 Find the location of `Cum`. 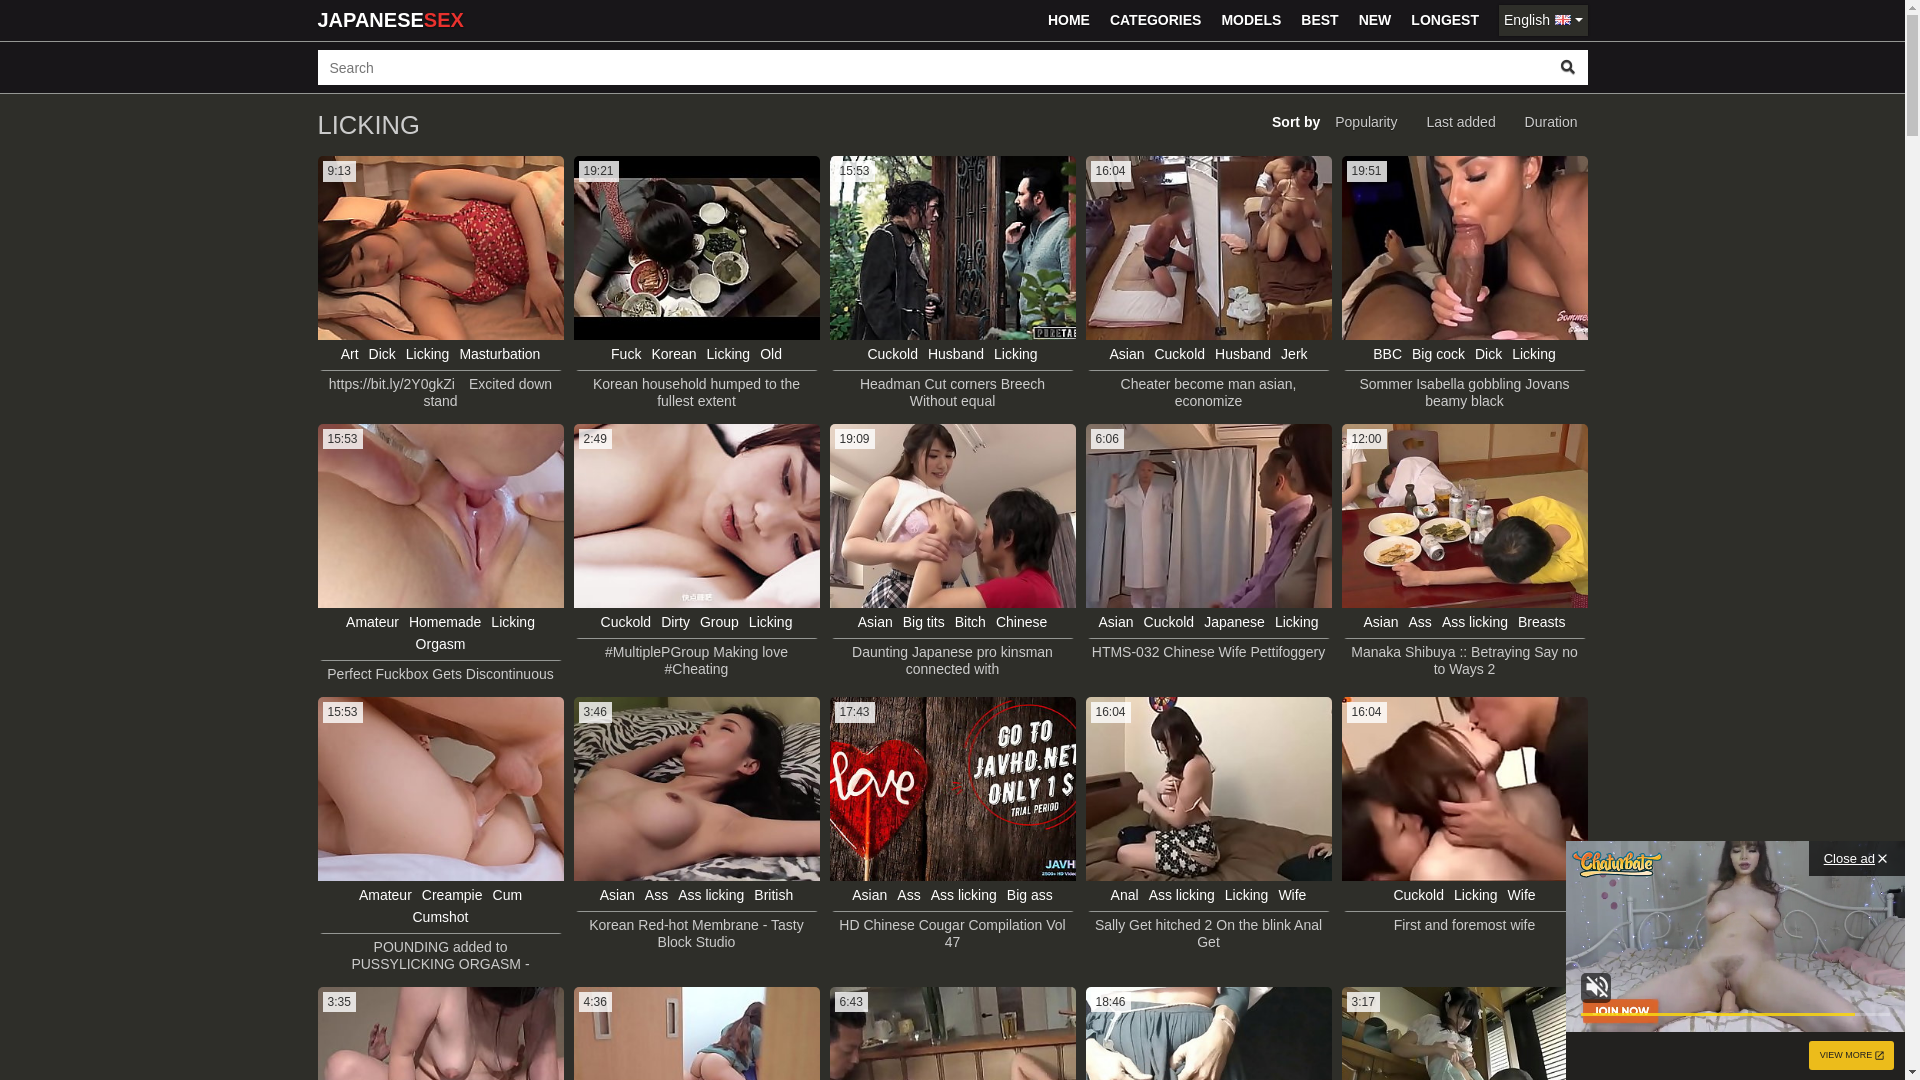

Cum is located at coordinates (508, 894).